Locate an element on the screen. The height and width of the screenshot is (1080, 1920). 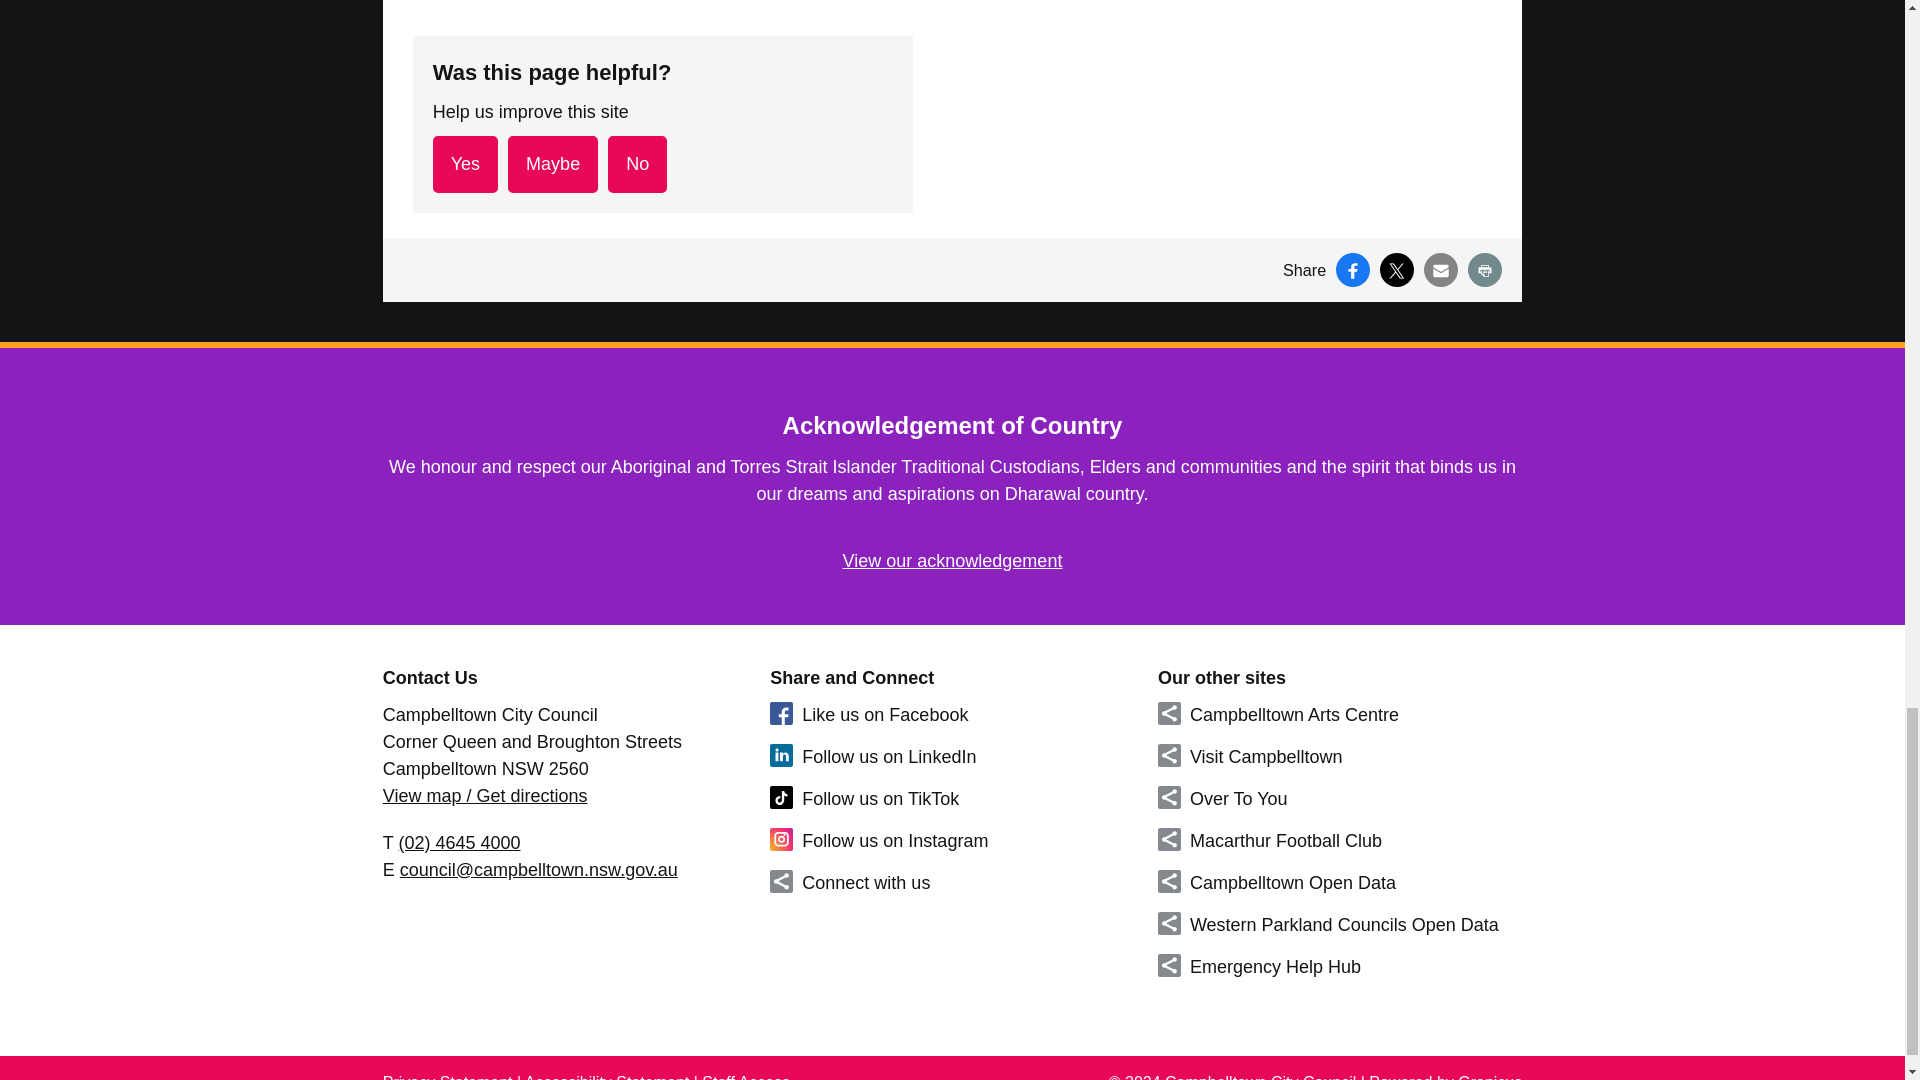
Yes, this page was helpful is located at coordinates (465, 164).